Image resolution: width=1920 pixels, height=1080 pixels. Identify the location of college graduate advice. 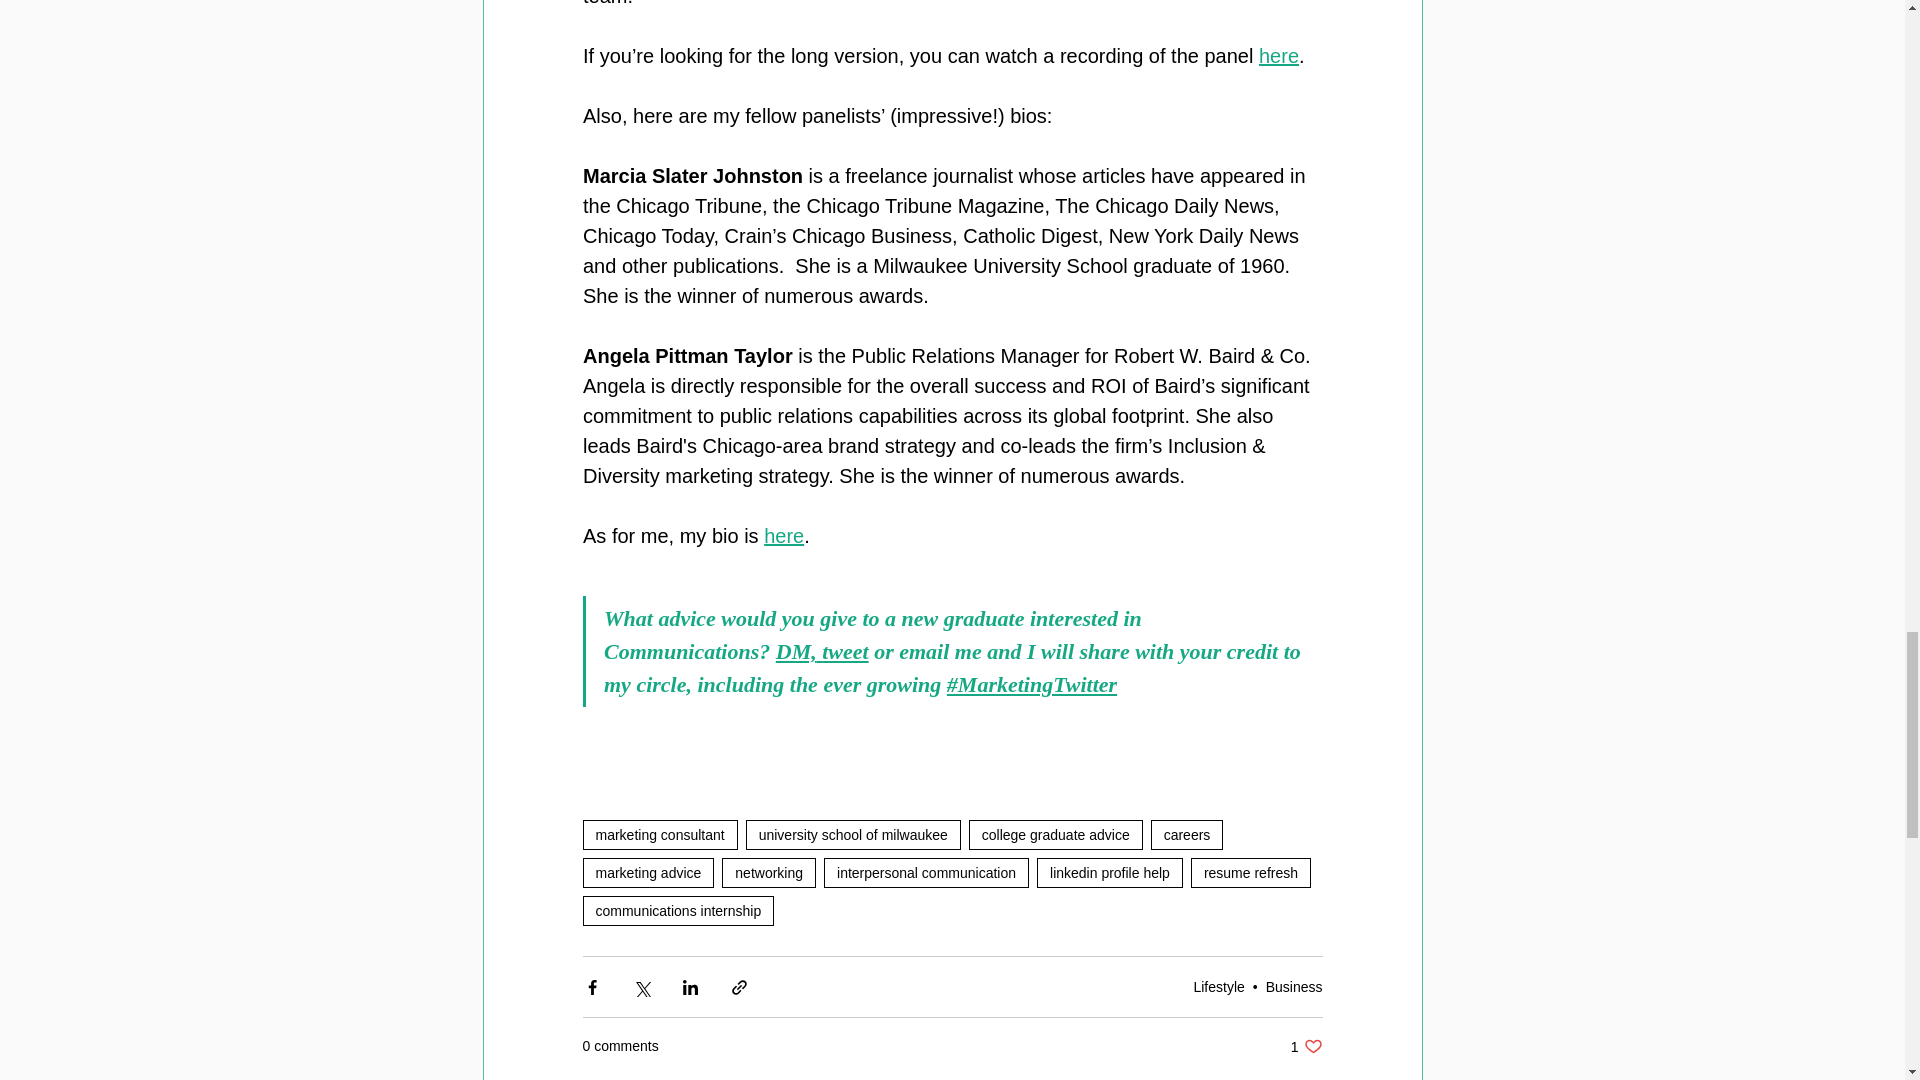
(768, 872).